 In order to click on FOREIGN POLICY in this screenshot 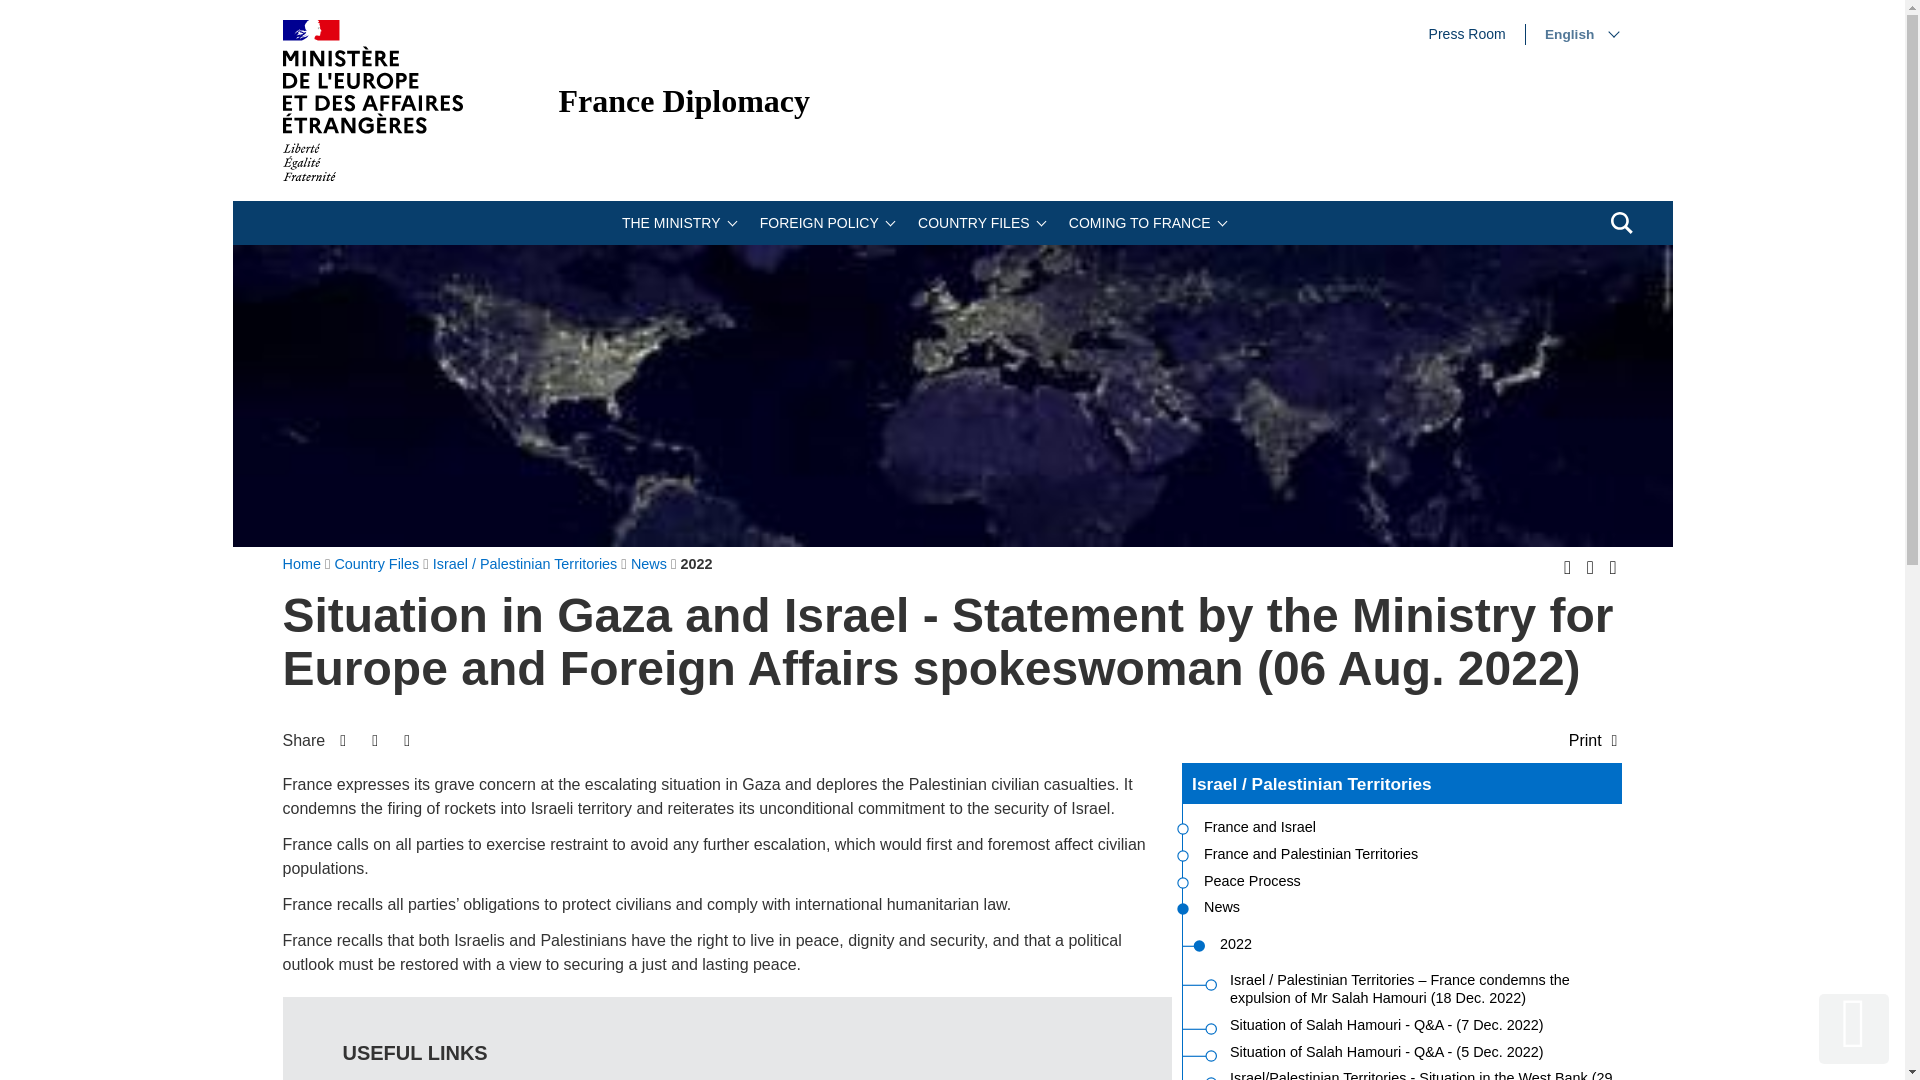, I will do `click(1612, 568)`.